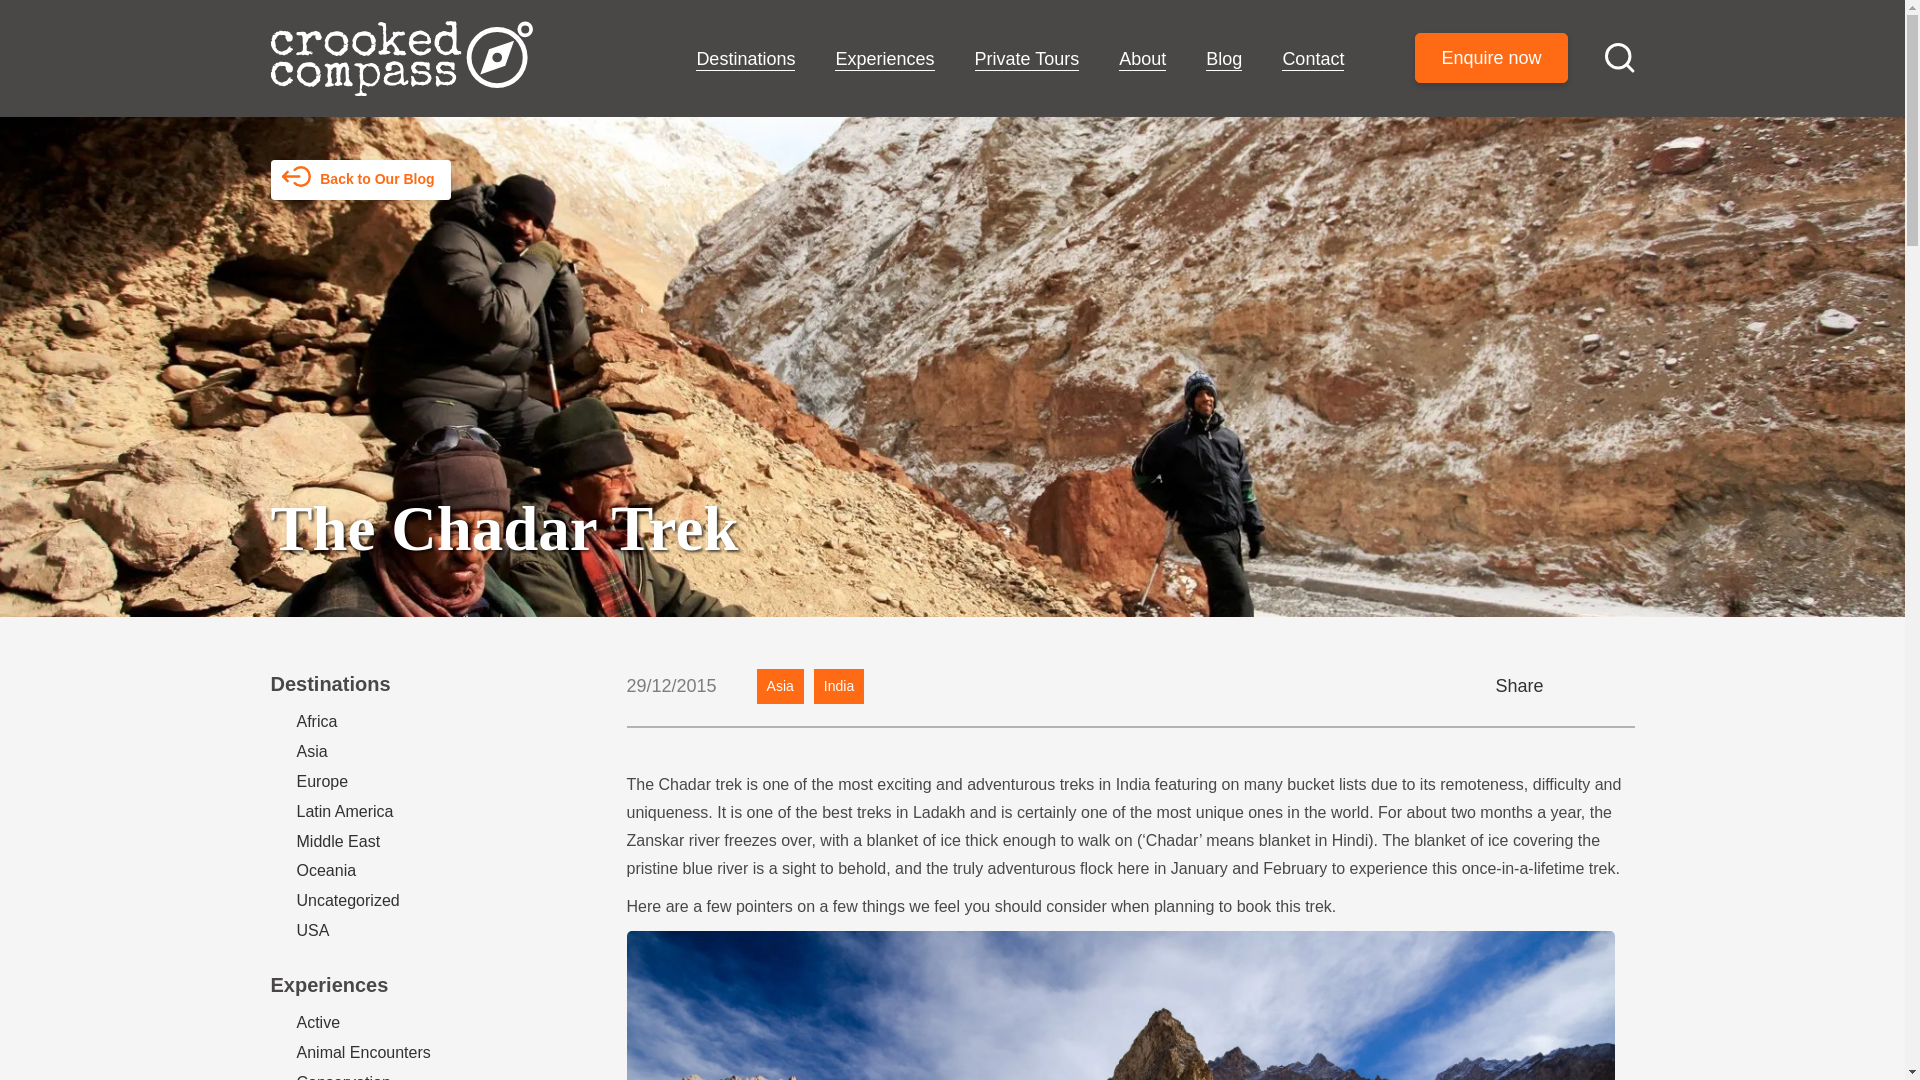 The height and width of the screenshot is (1080, 1920). What do you see at coordinates (1490, 58) in the screenshot?
I see `Enquire now` at bounding box center [1490, 58].